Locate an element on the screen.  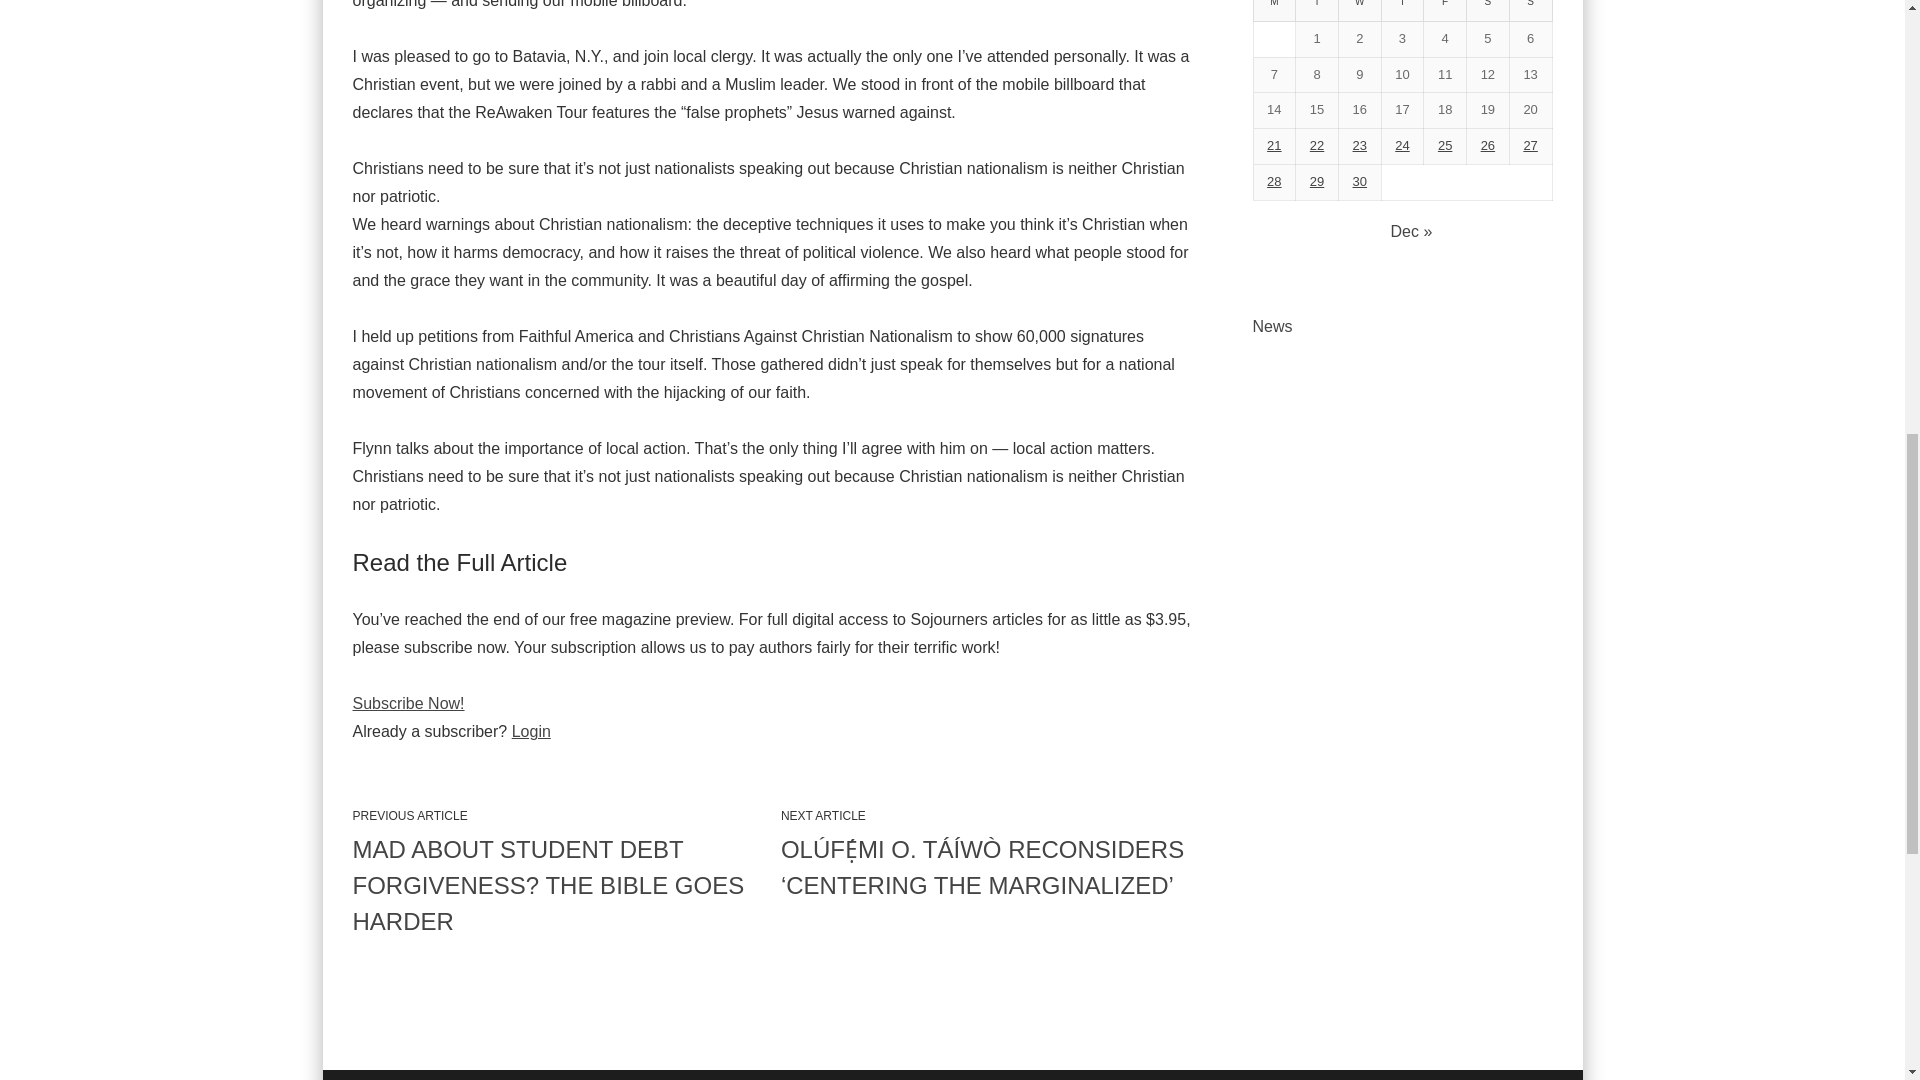
Login is located at coordinates (532, 730).